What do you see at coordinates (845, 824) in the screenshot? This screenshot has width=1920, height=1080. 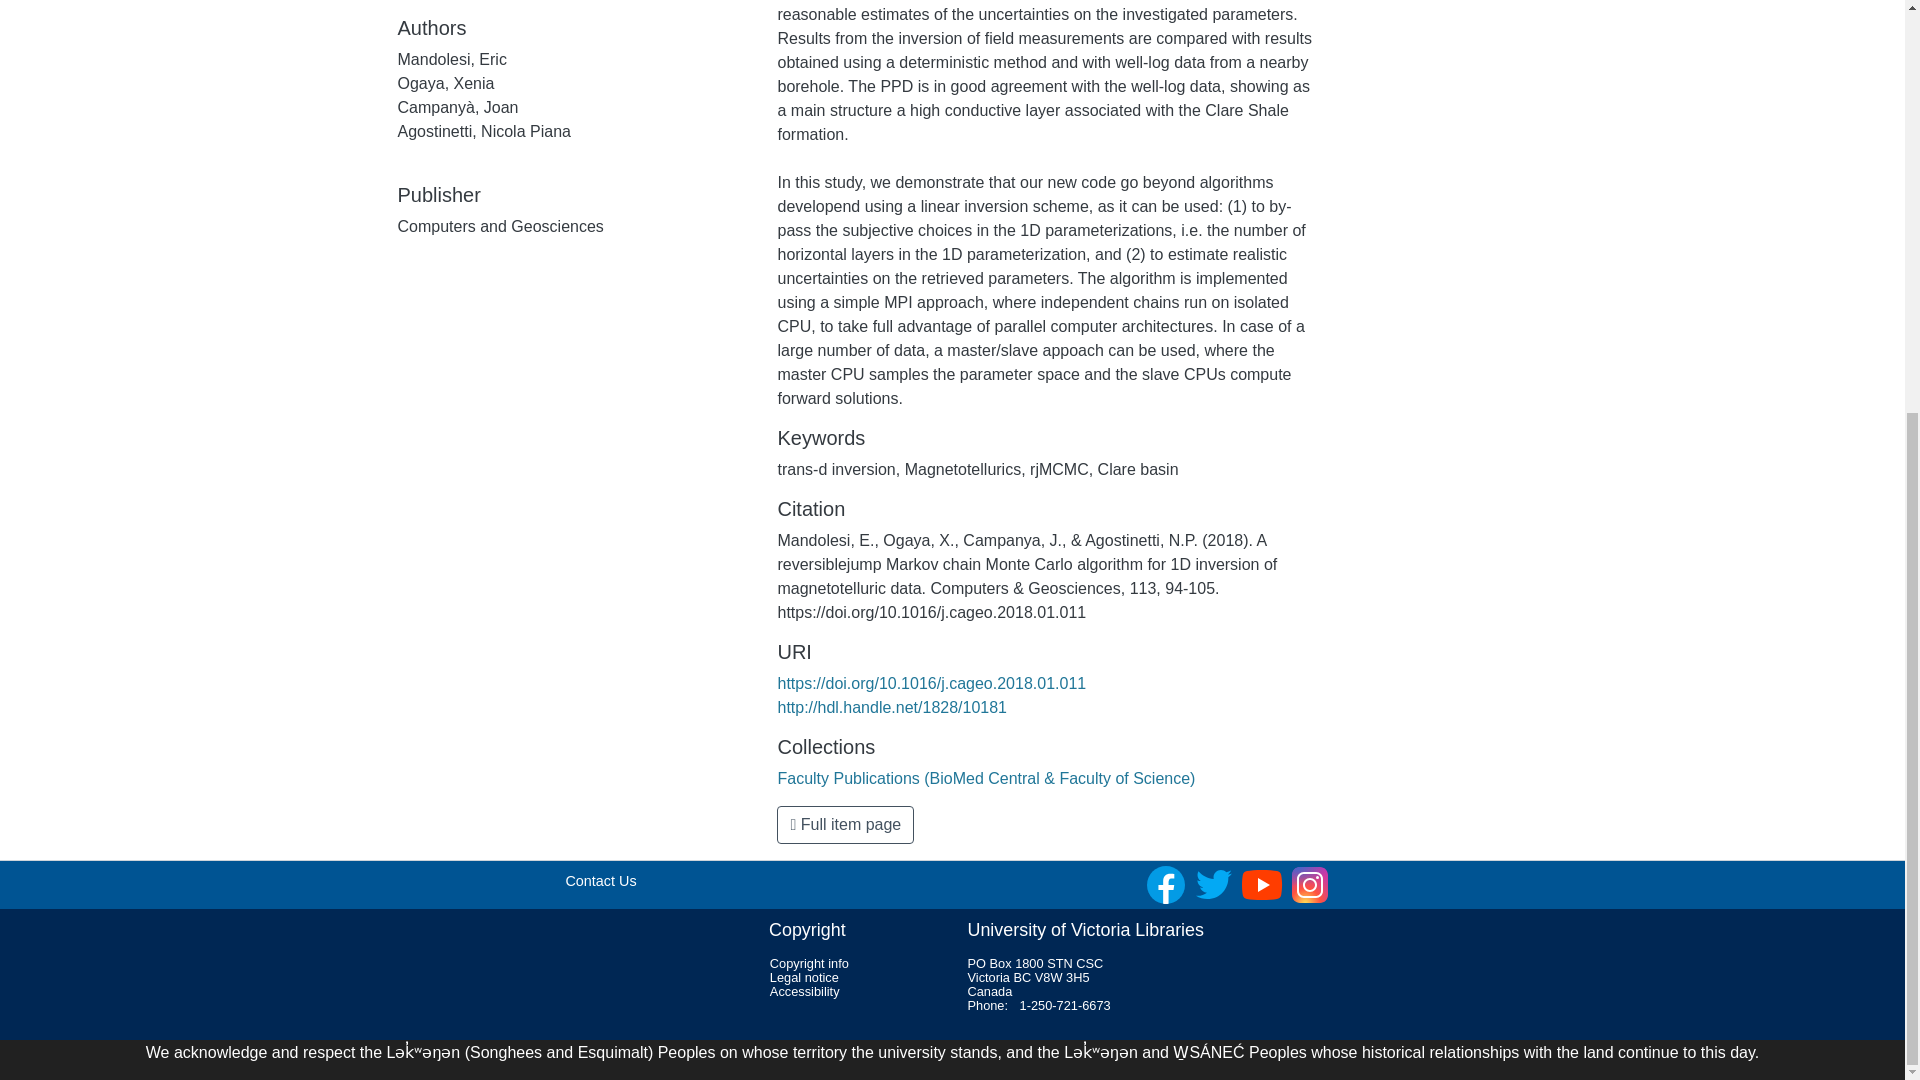 I see `Full item page` at bounding box center [845, 824].